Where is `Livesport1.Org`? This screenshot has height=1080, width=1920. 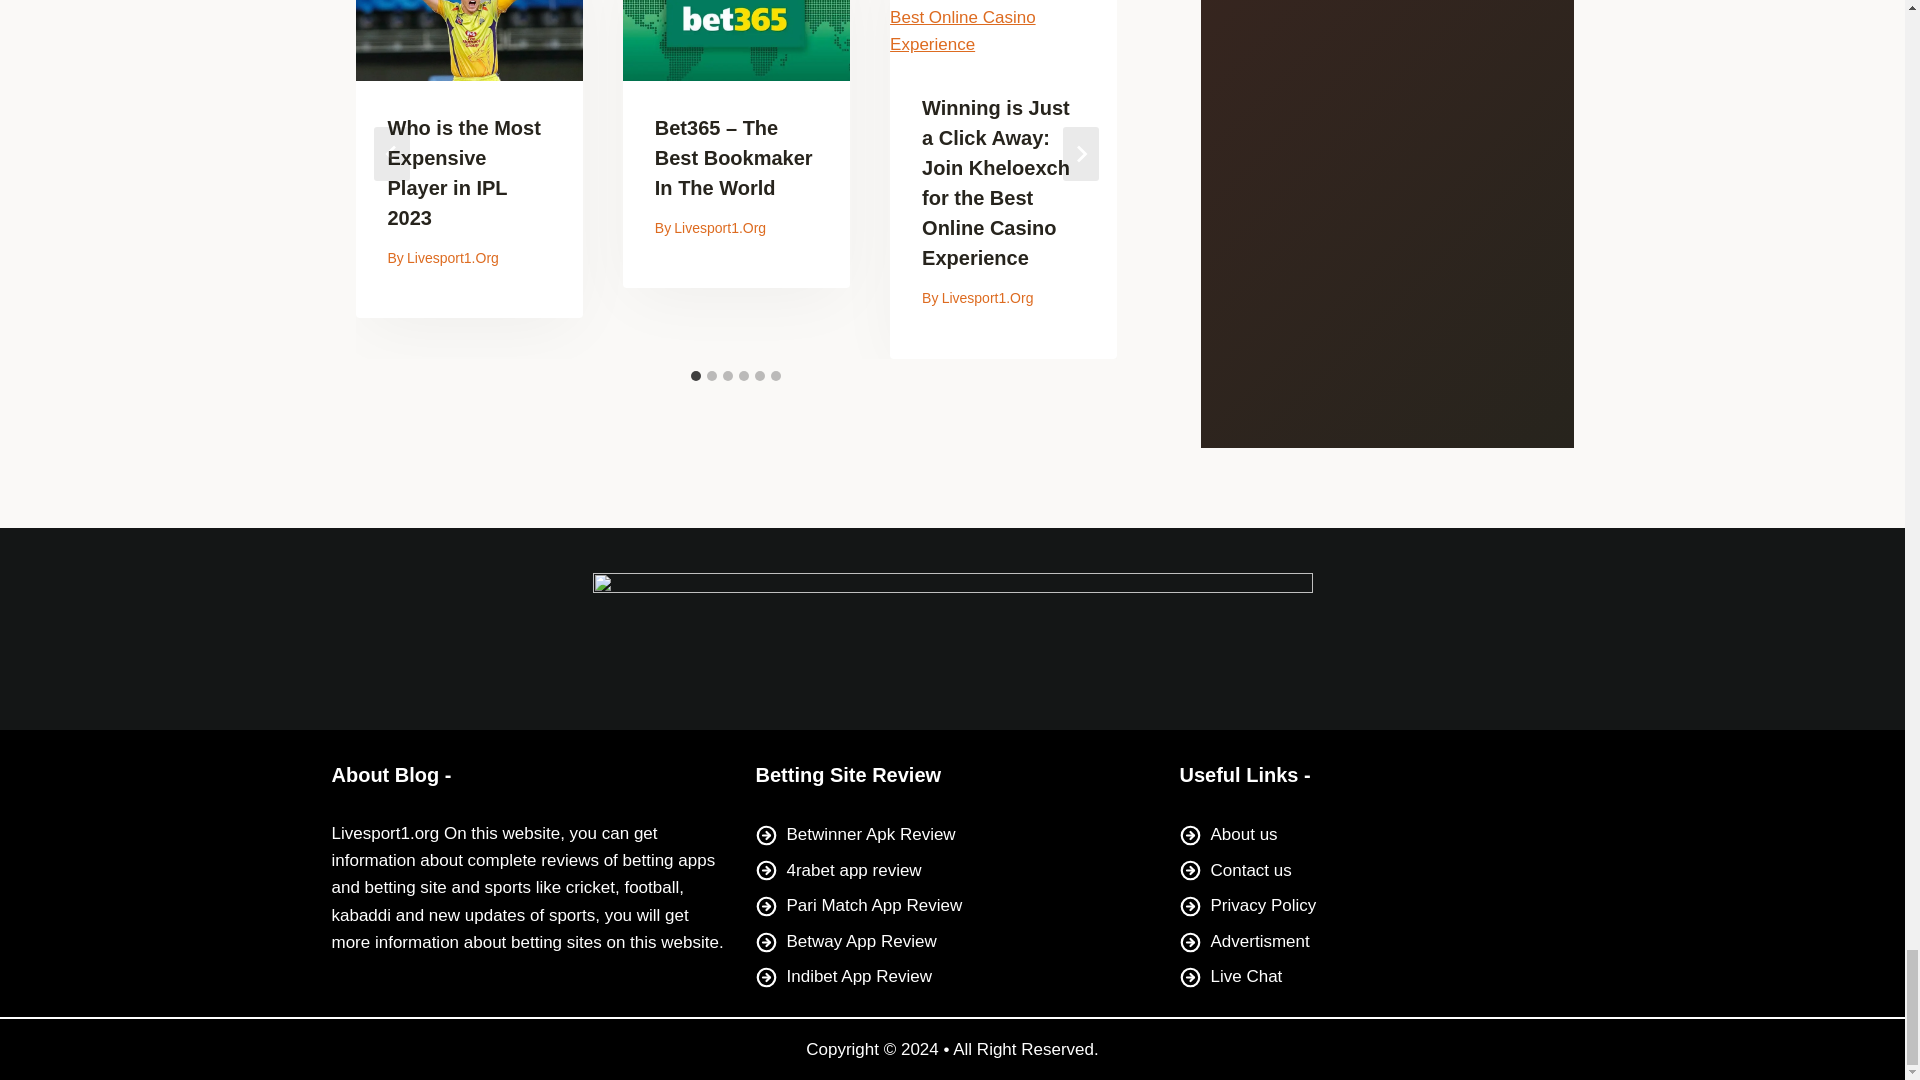
Livesport1.Org is located at coordinates (453, 257).